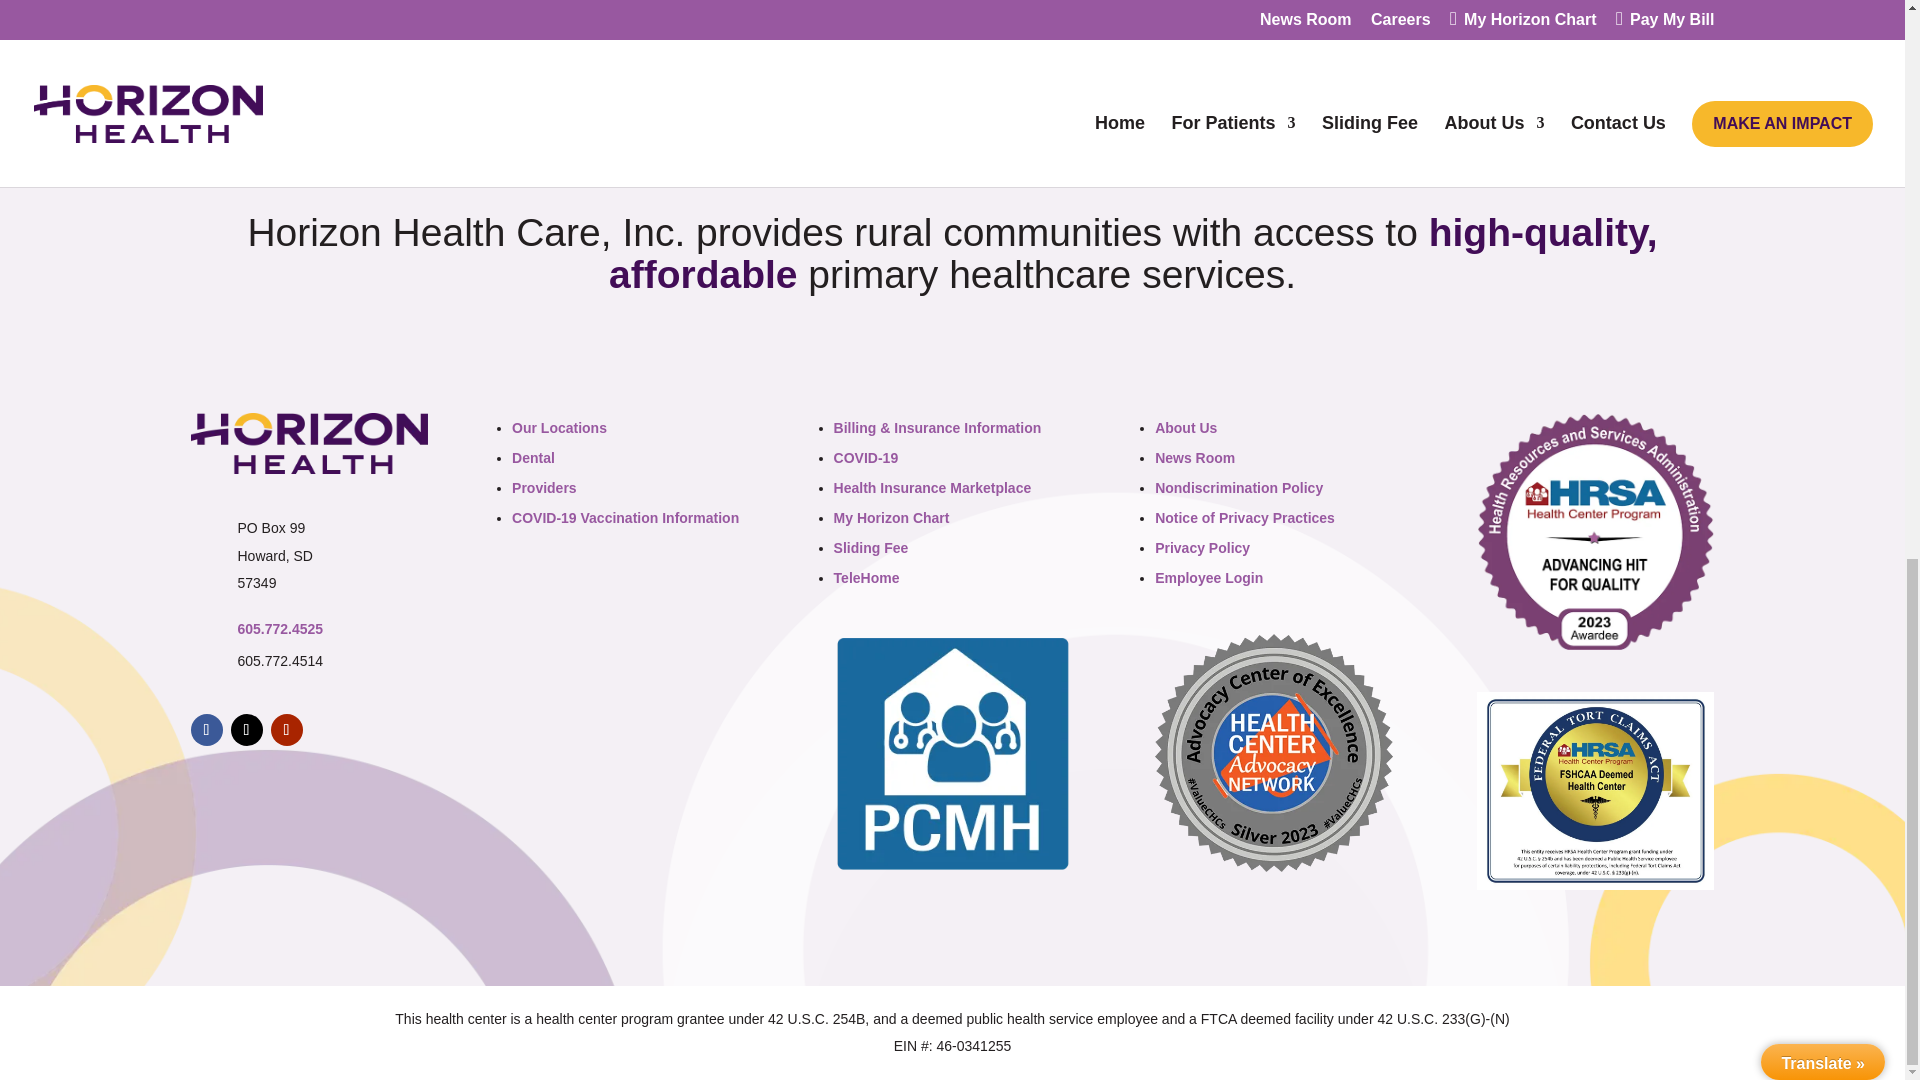  I want to click on Follow on Facebook, so click(206, 730).